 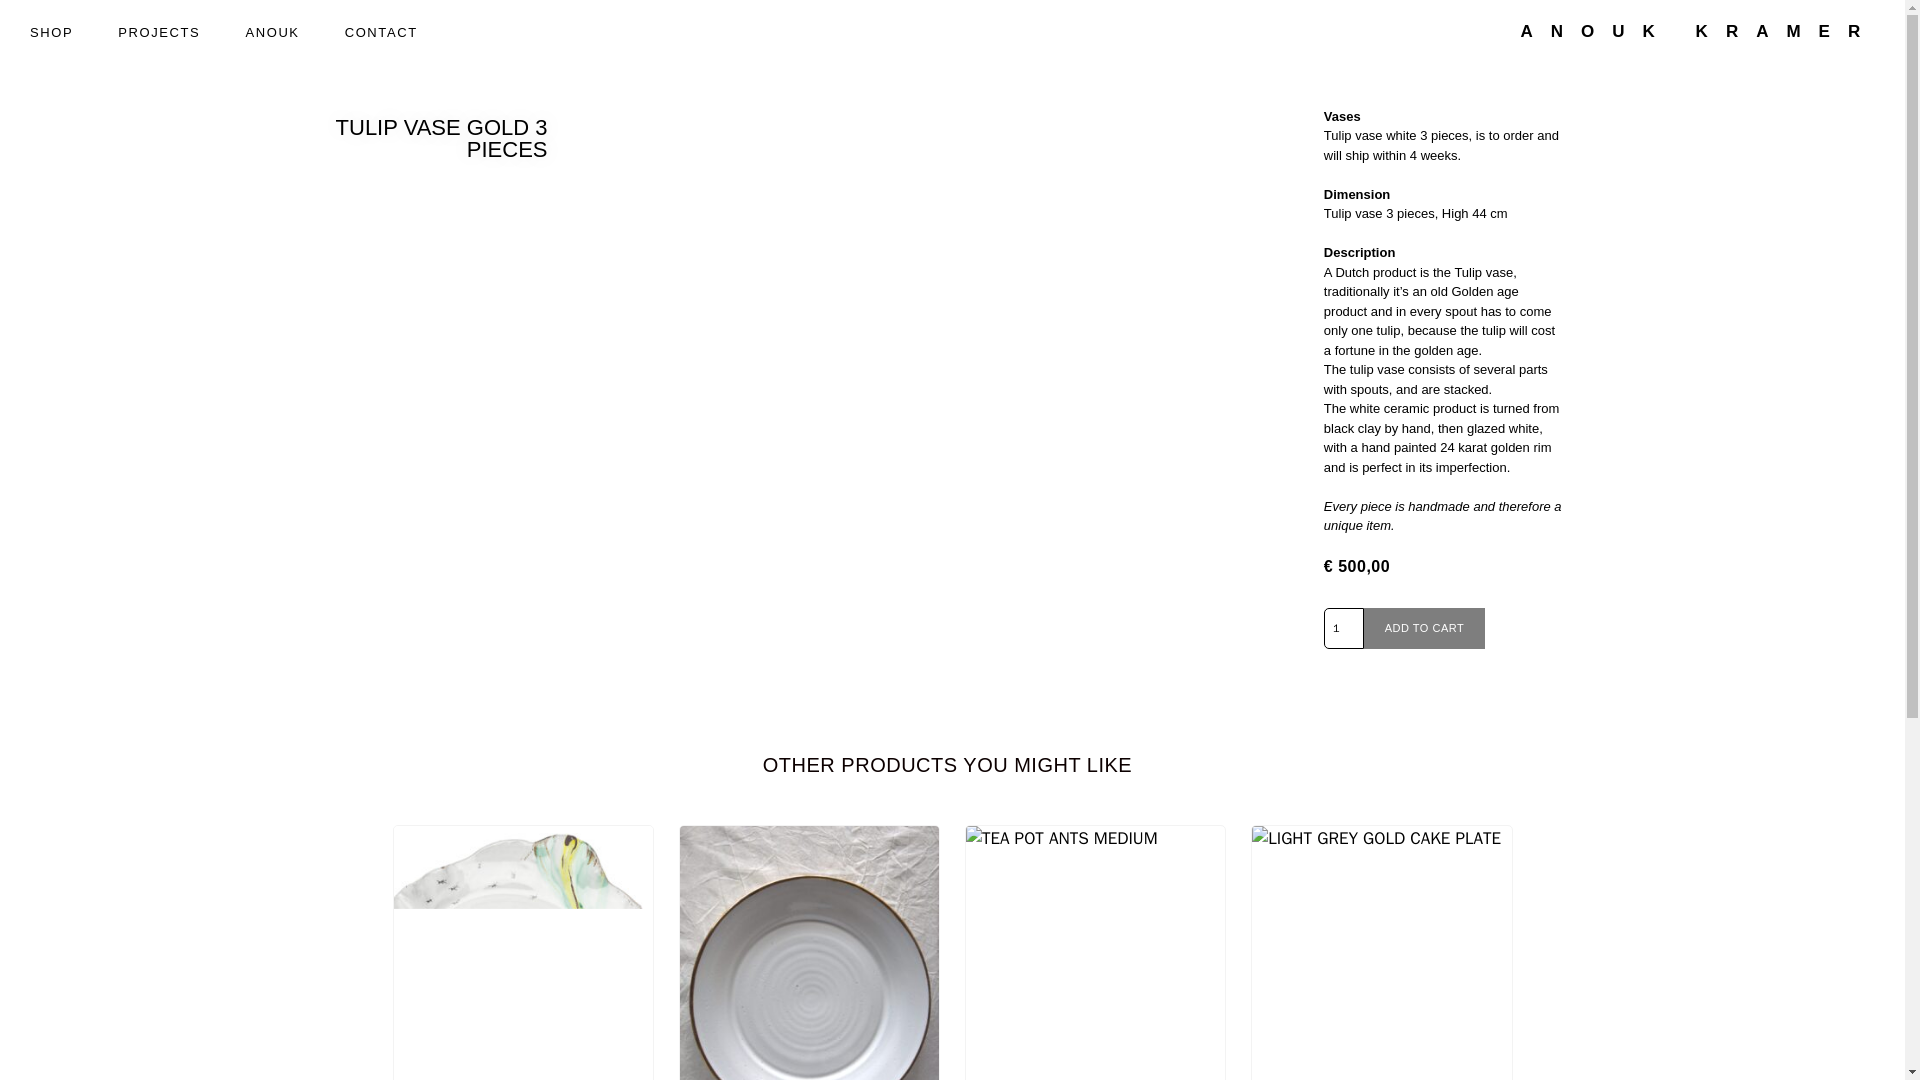 What do you see at coordinates (271, 33) in the screenshot?
I see `ANOUK` at bounding box center [271, 33].